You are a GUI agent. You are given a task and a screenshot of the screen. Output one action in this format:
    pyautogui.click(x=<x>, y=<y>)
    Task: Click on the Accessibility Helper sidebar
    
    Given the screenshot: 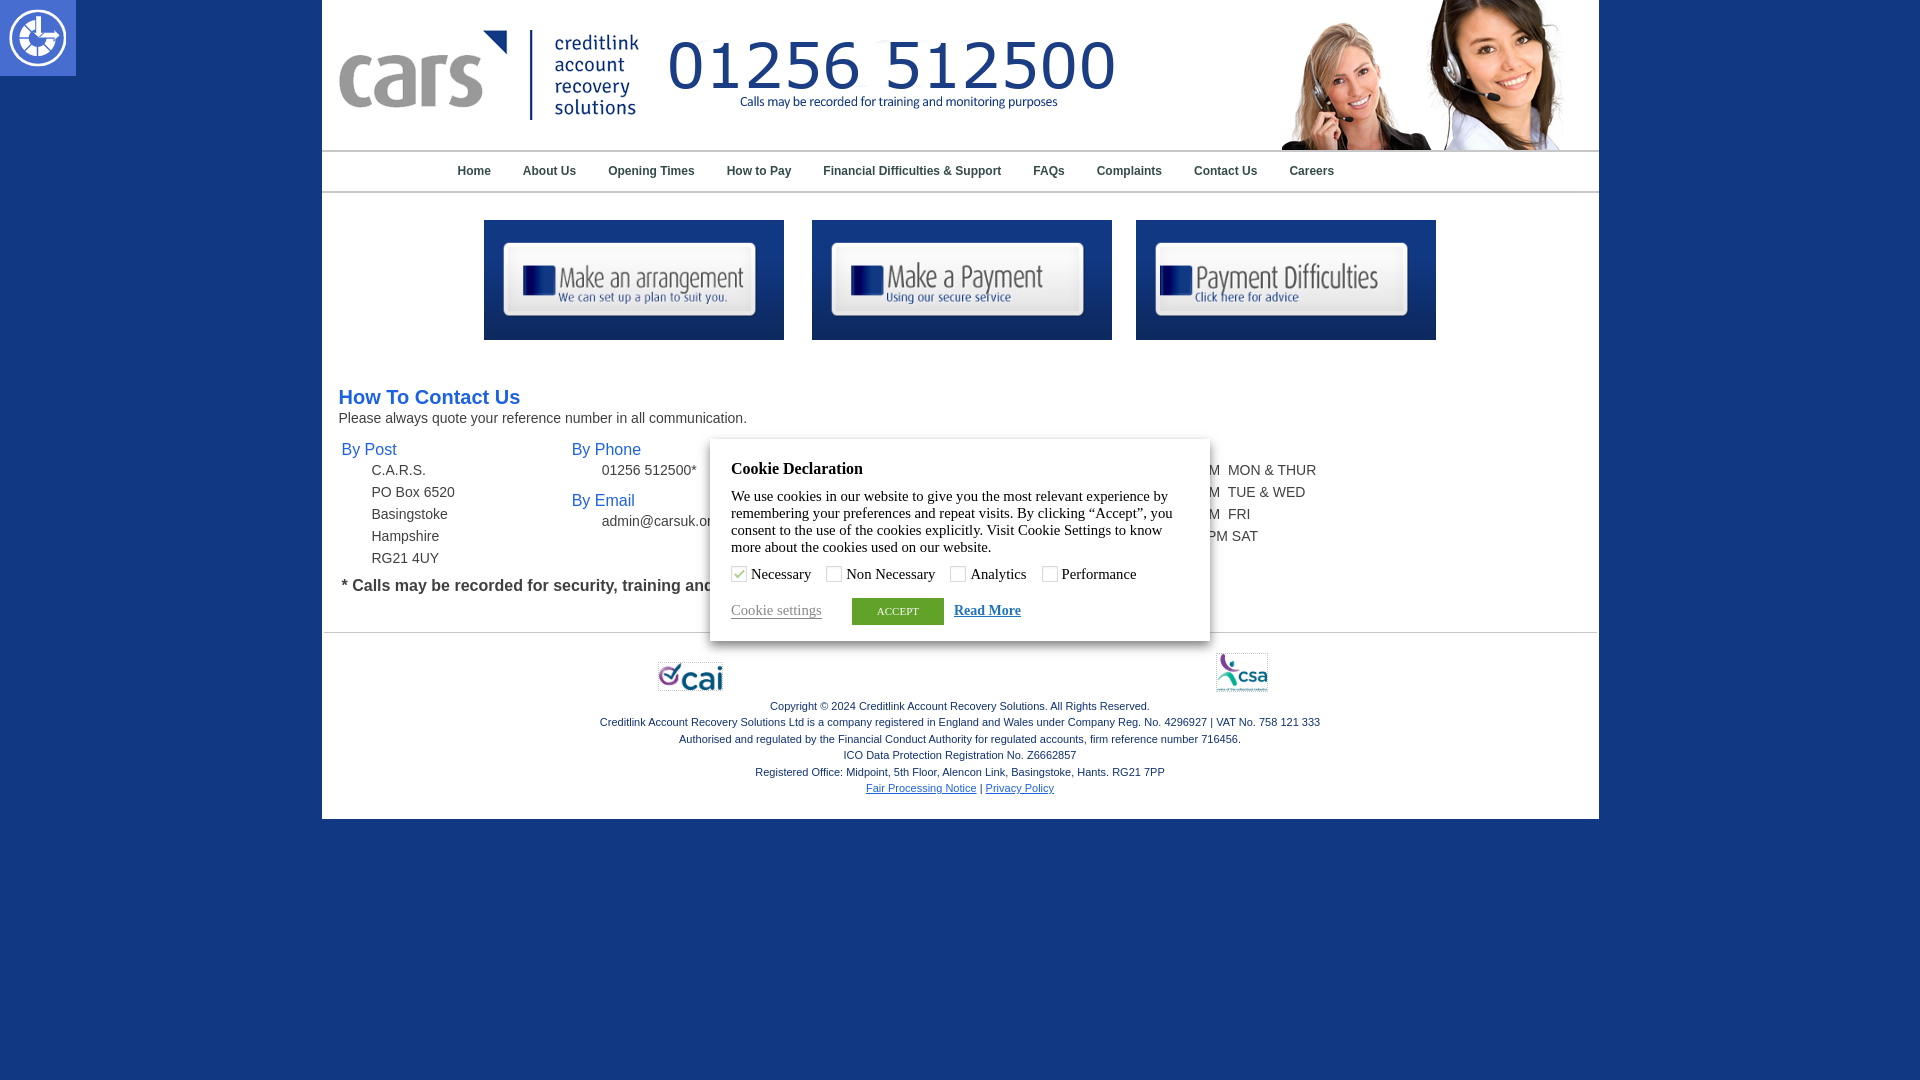 What is the action you would take?
    pyautogui.click(x=24, y=24)
    